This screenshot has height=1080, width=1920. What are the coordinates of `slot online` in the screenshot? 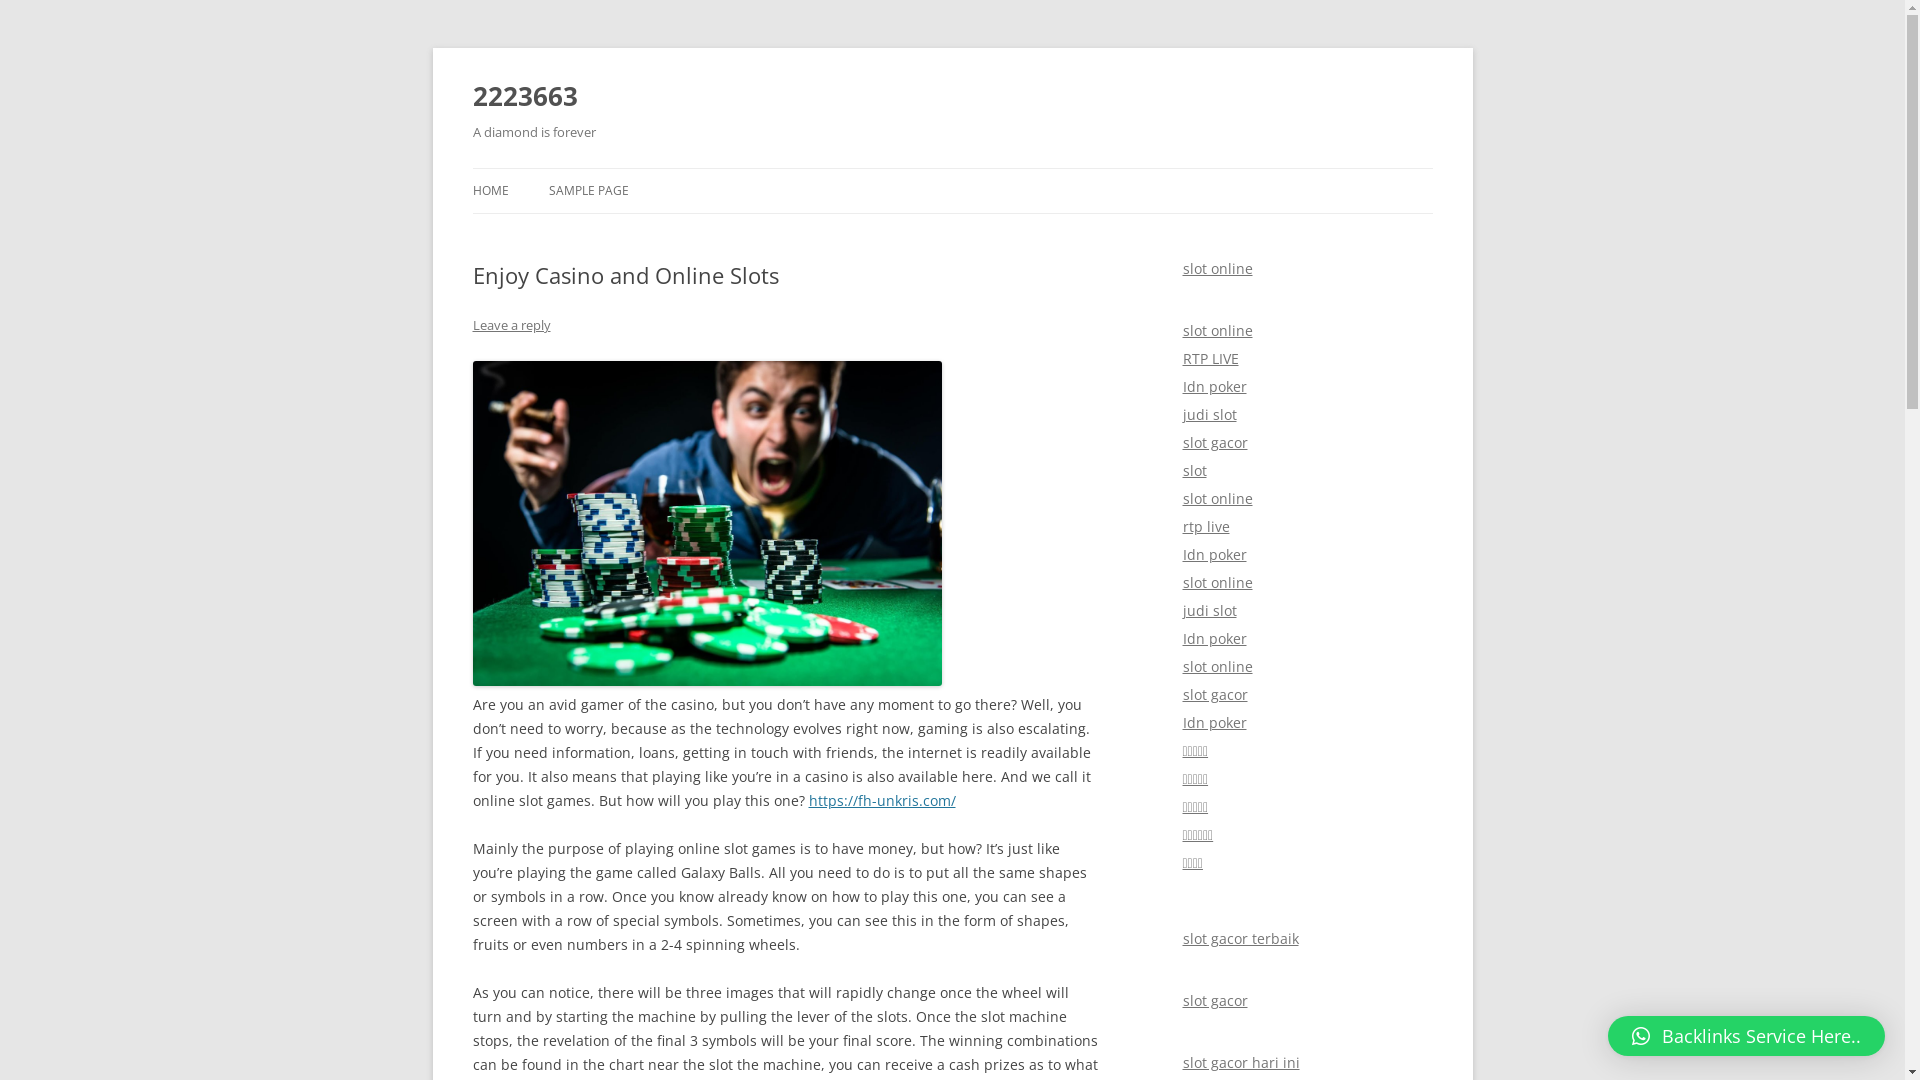 It's located at (1217, 582).